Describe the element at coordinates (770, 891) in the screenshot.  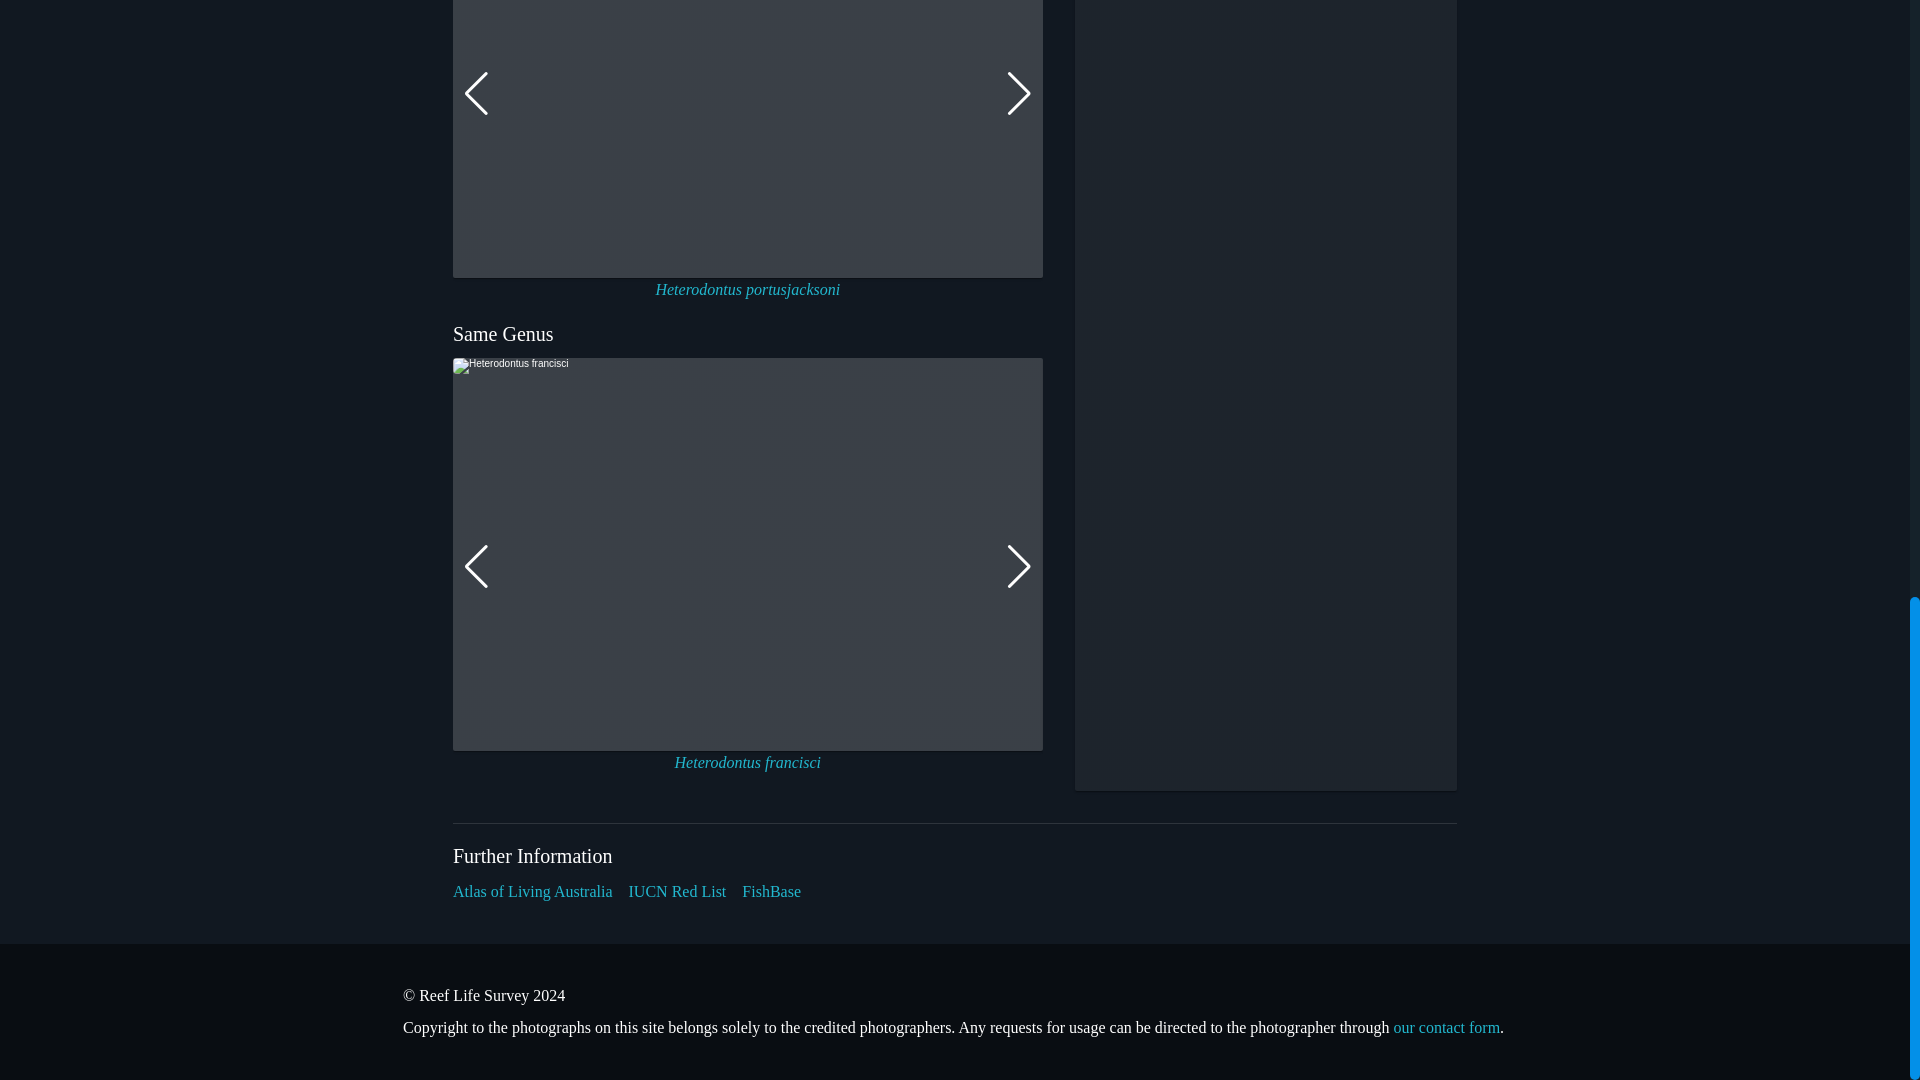
I see `FishBase` at that location.